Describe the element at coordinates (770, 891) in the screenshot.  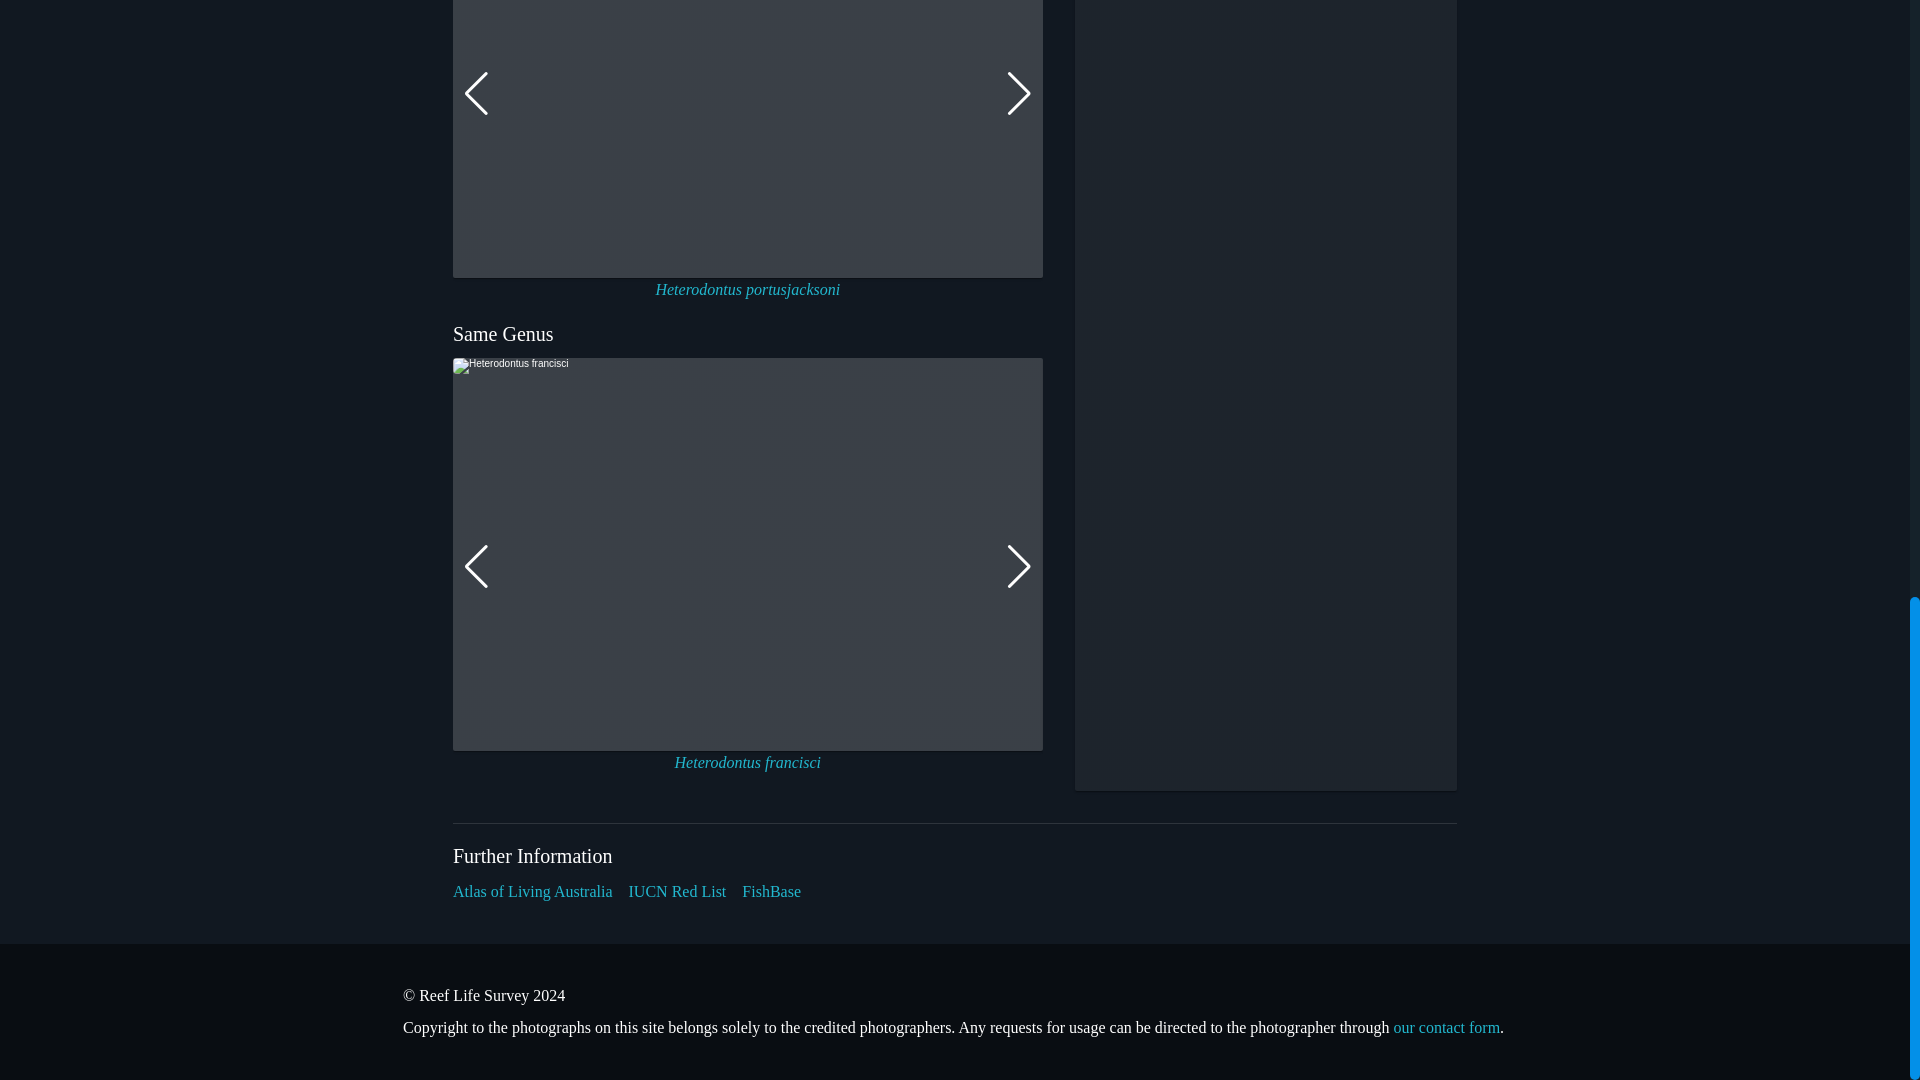
I see `FishBase` at that location.